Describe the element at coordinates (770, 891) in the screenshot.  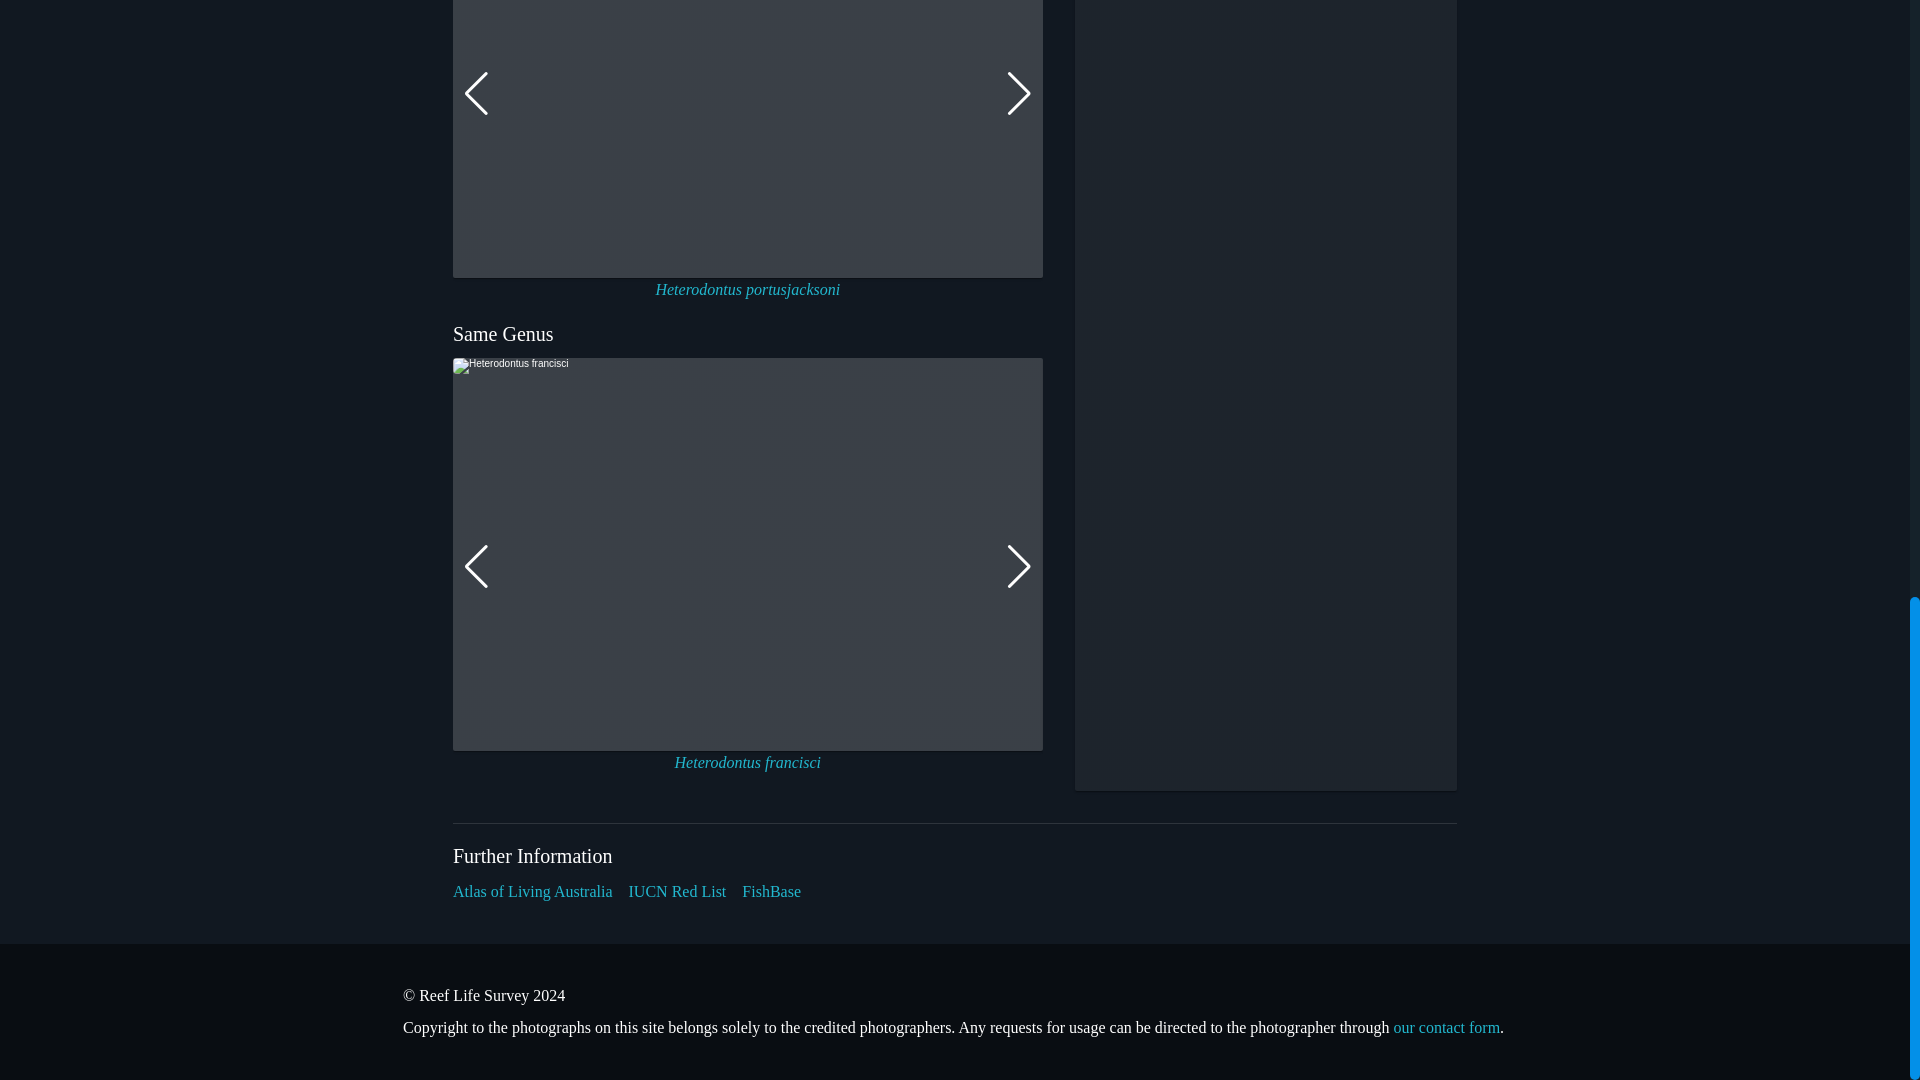
I see `FishBase` at that location.